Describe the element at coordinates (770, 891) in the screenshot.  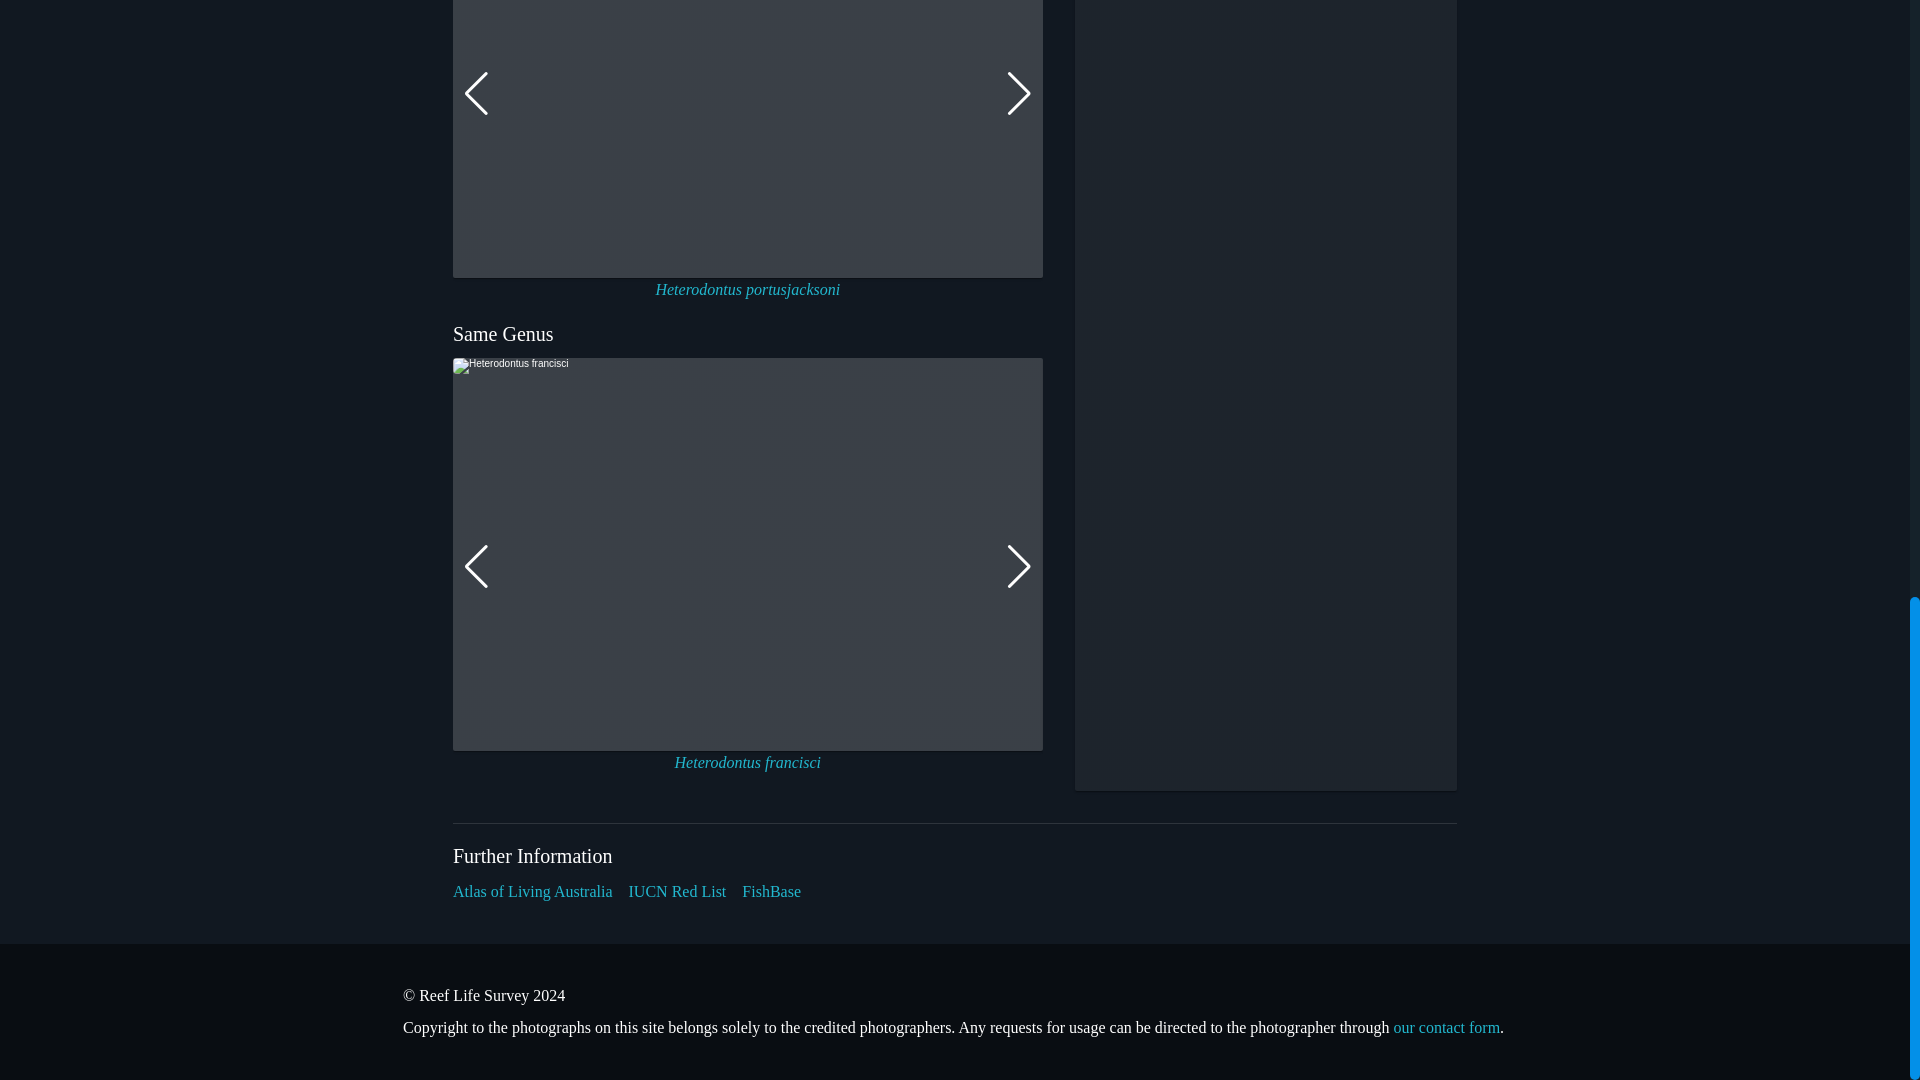
I see `FishBase` at that location.